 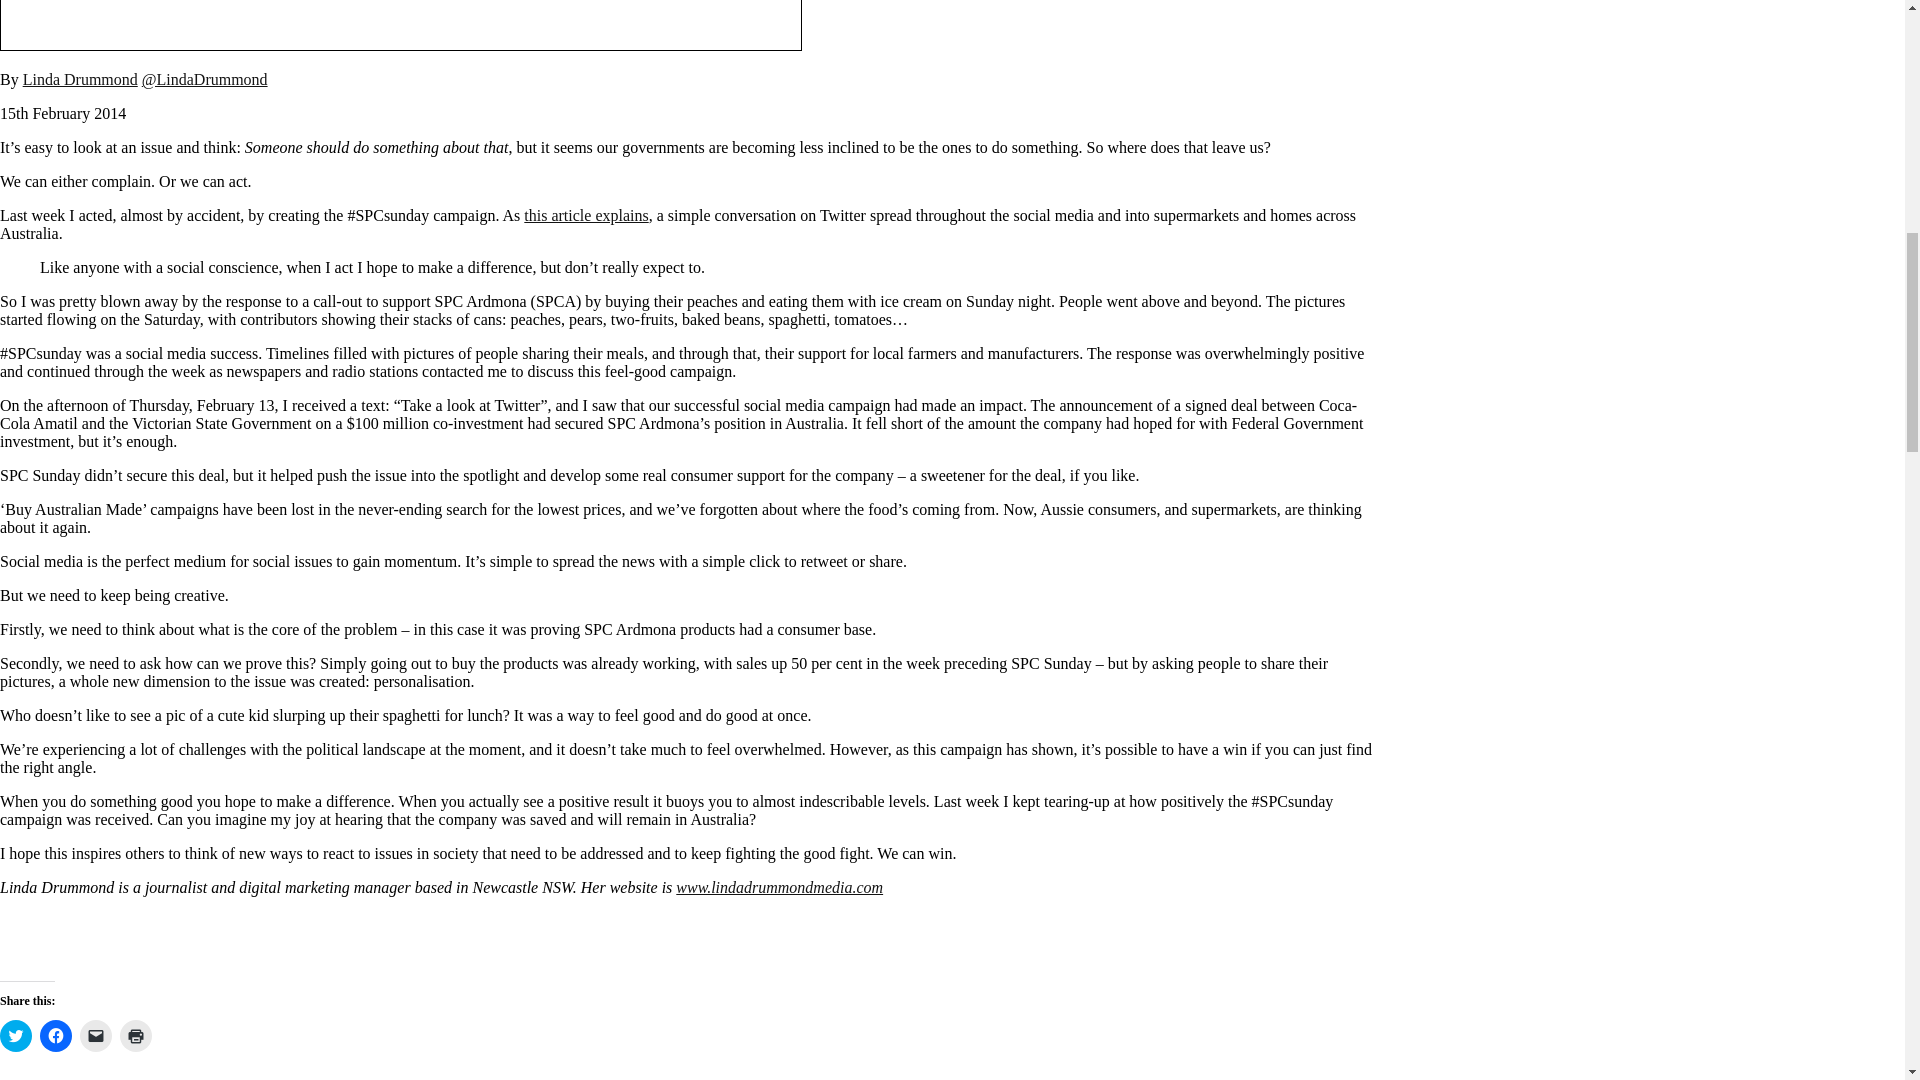 I want to click on Click to email a link to a friend, so click(x=96, y=1035).